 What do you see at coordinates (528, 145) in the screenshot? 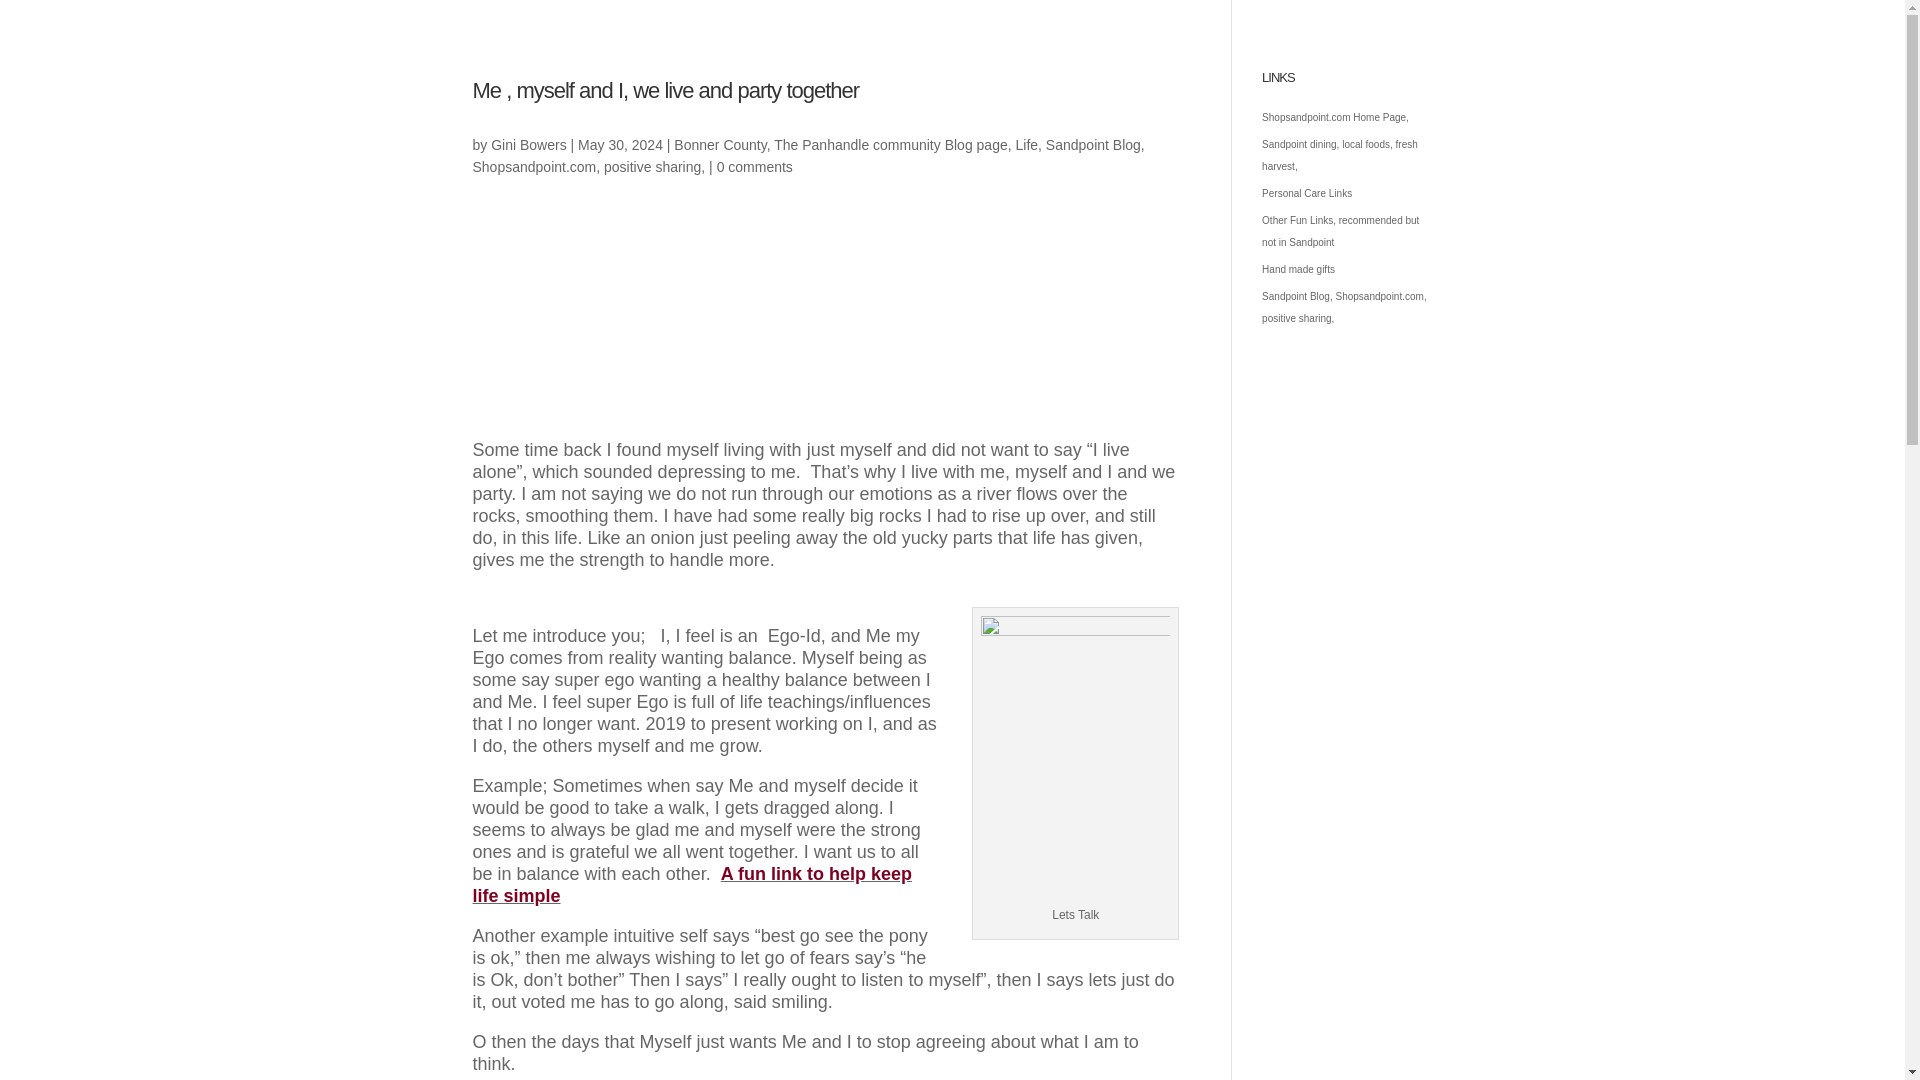
I see `Posts by Gini Bowers` at bounding box center [528, 145].